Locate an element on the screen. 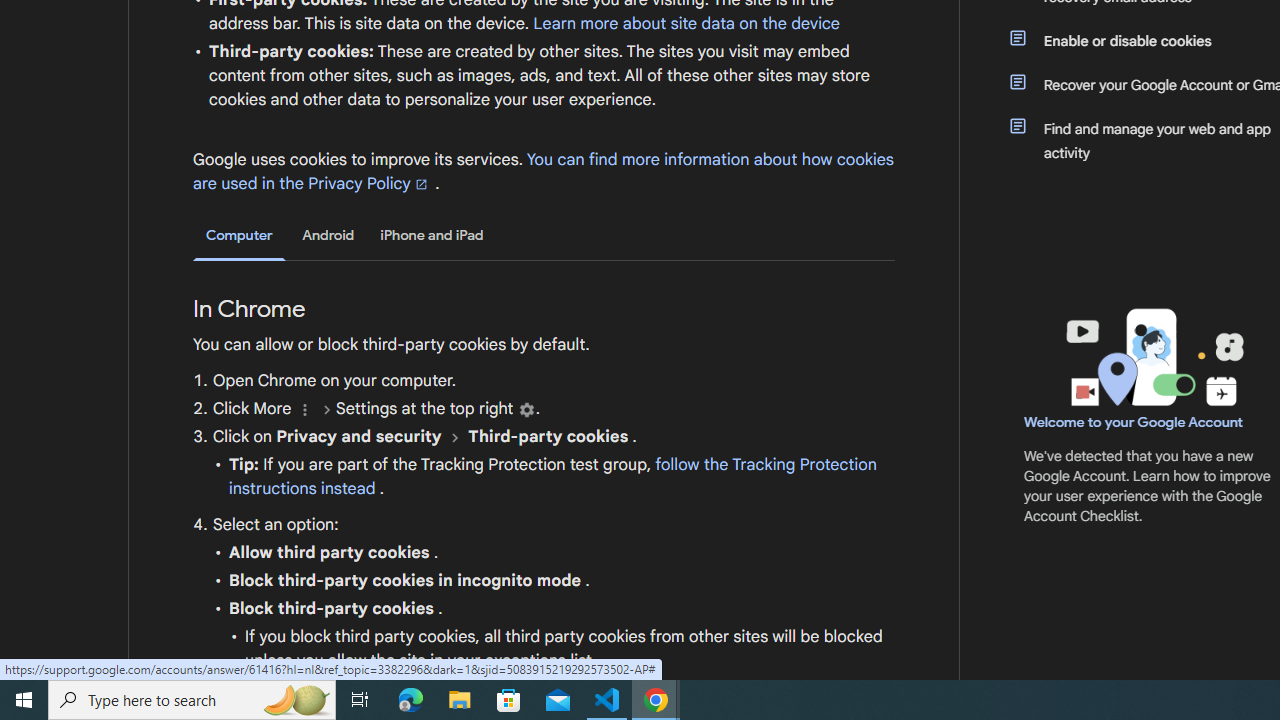  More is located at coordinates (304, 410).